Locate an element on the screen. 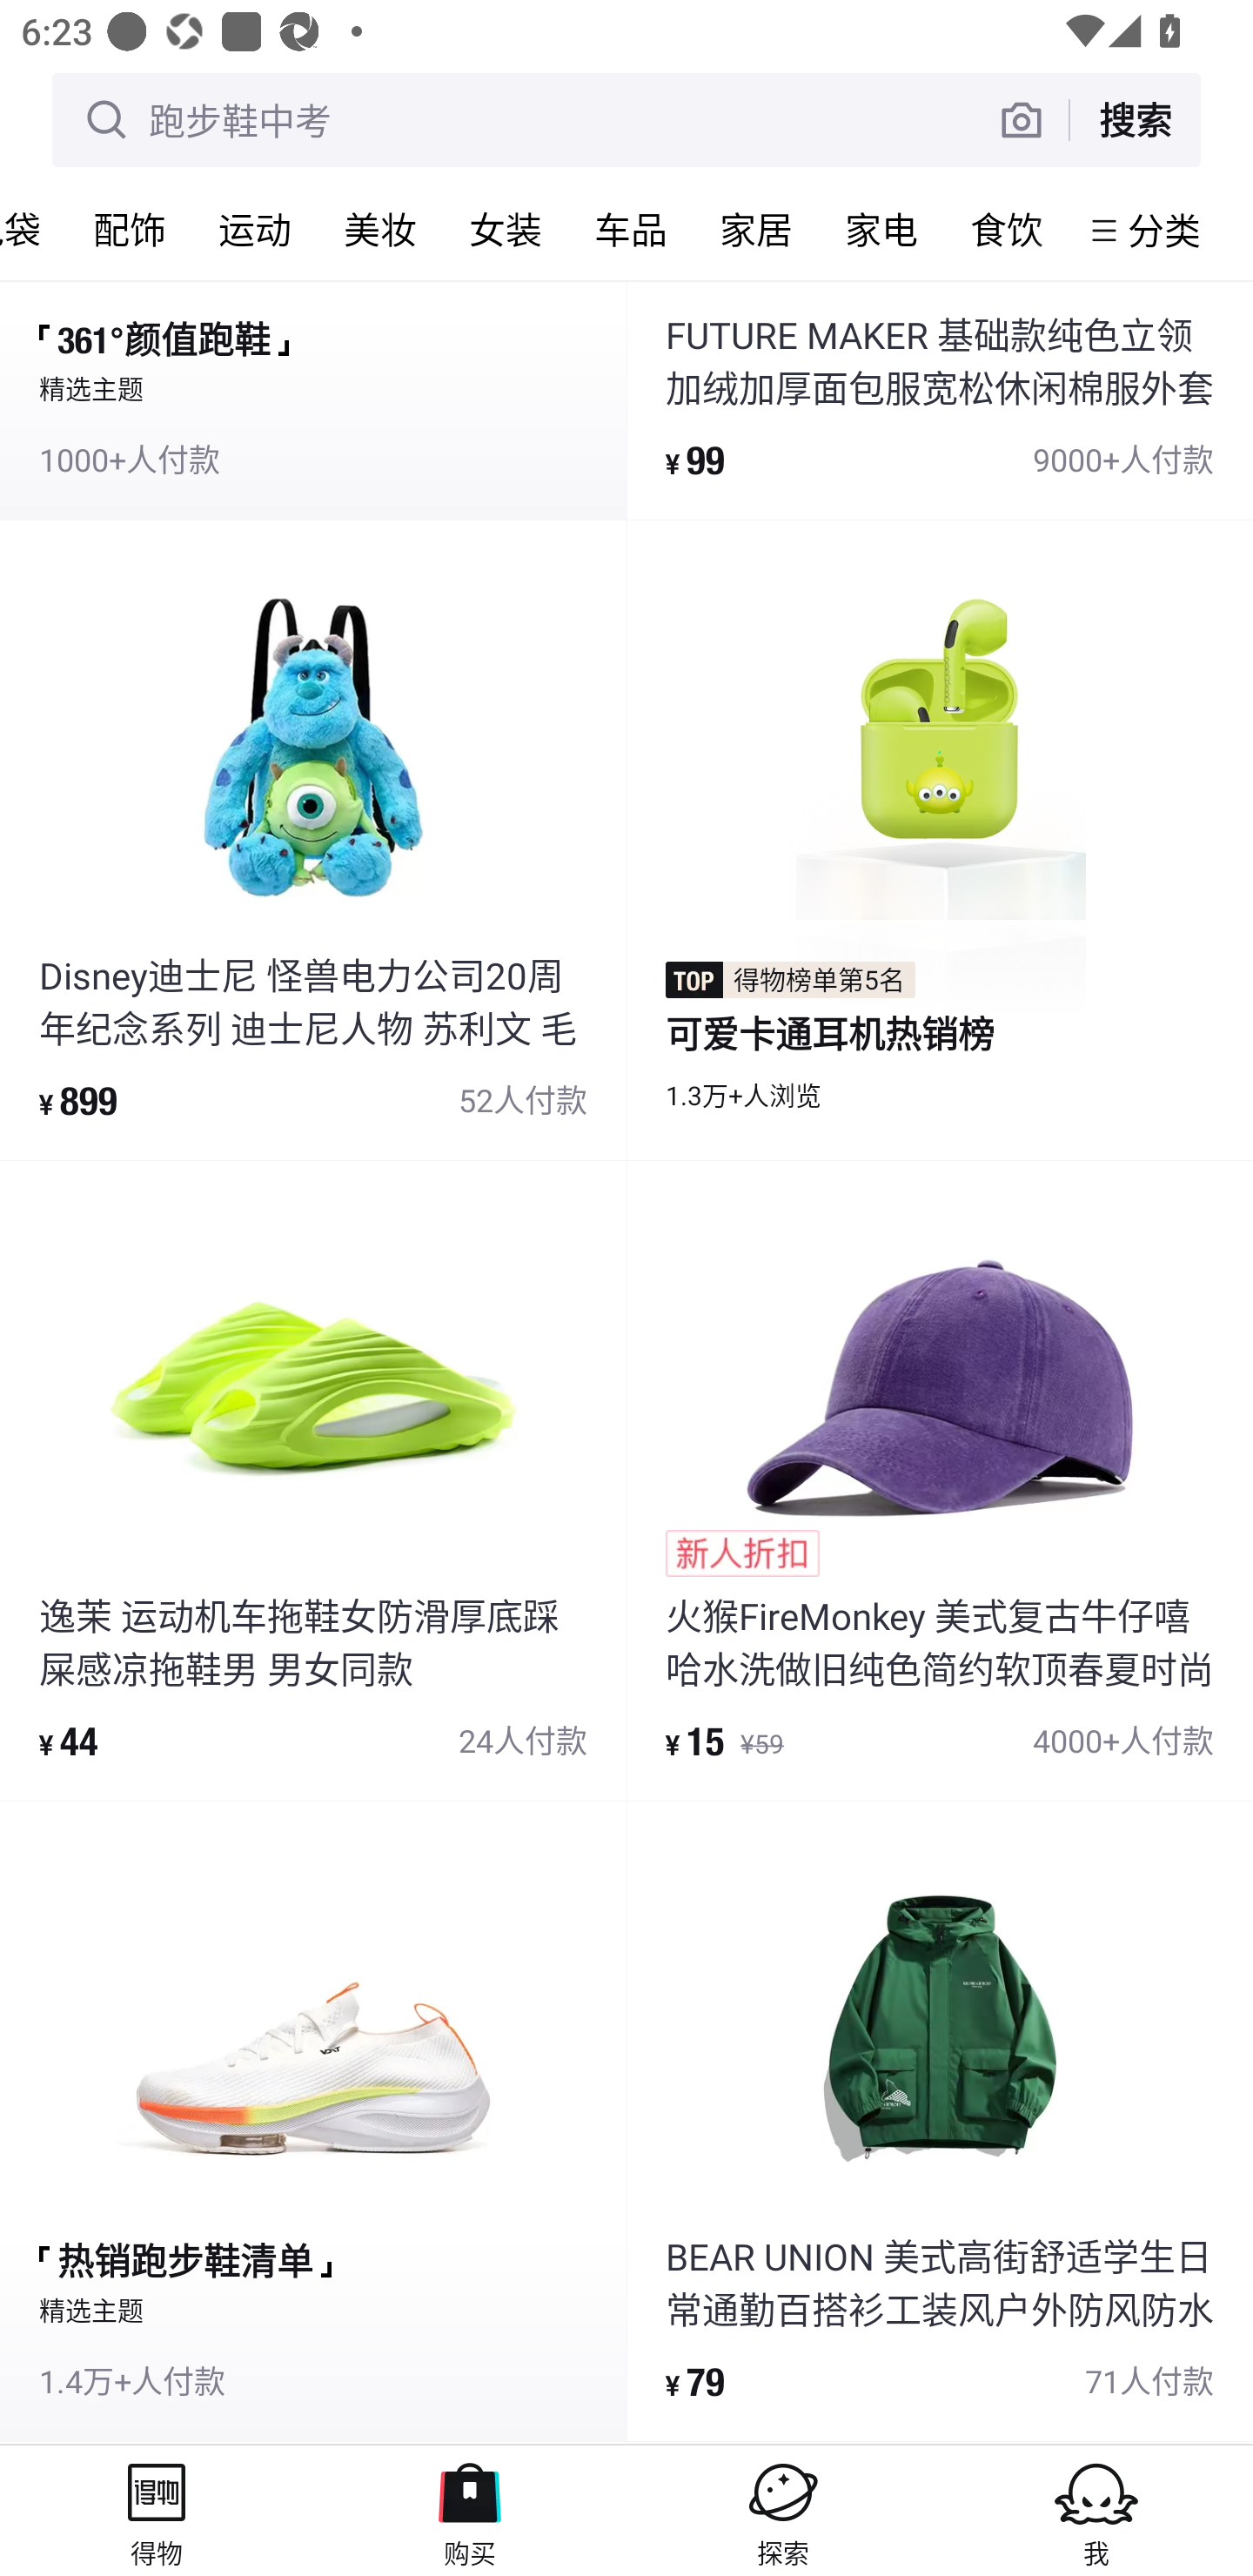  得物 is located at coordinates (157, 2510).